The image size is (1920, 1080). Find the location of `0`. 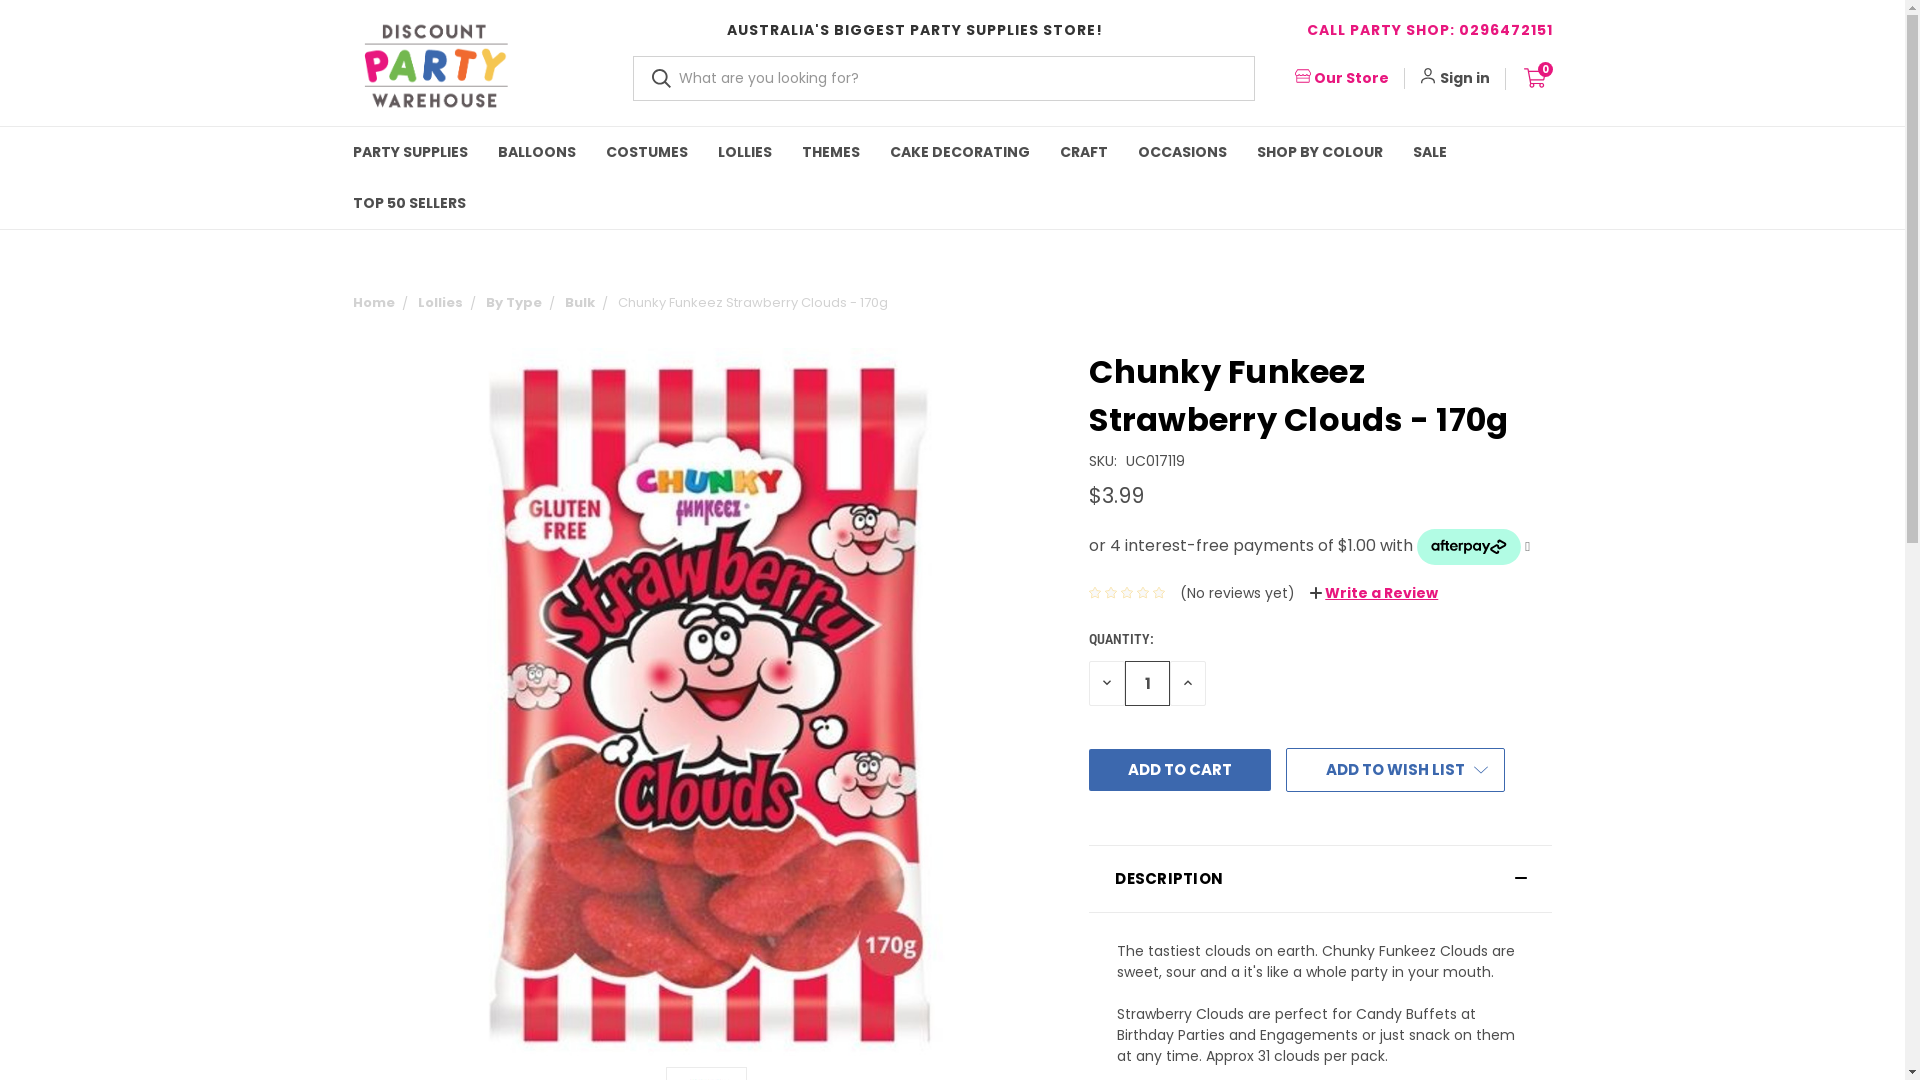

0 is located at coordinates (1536, 72).